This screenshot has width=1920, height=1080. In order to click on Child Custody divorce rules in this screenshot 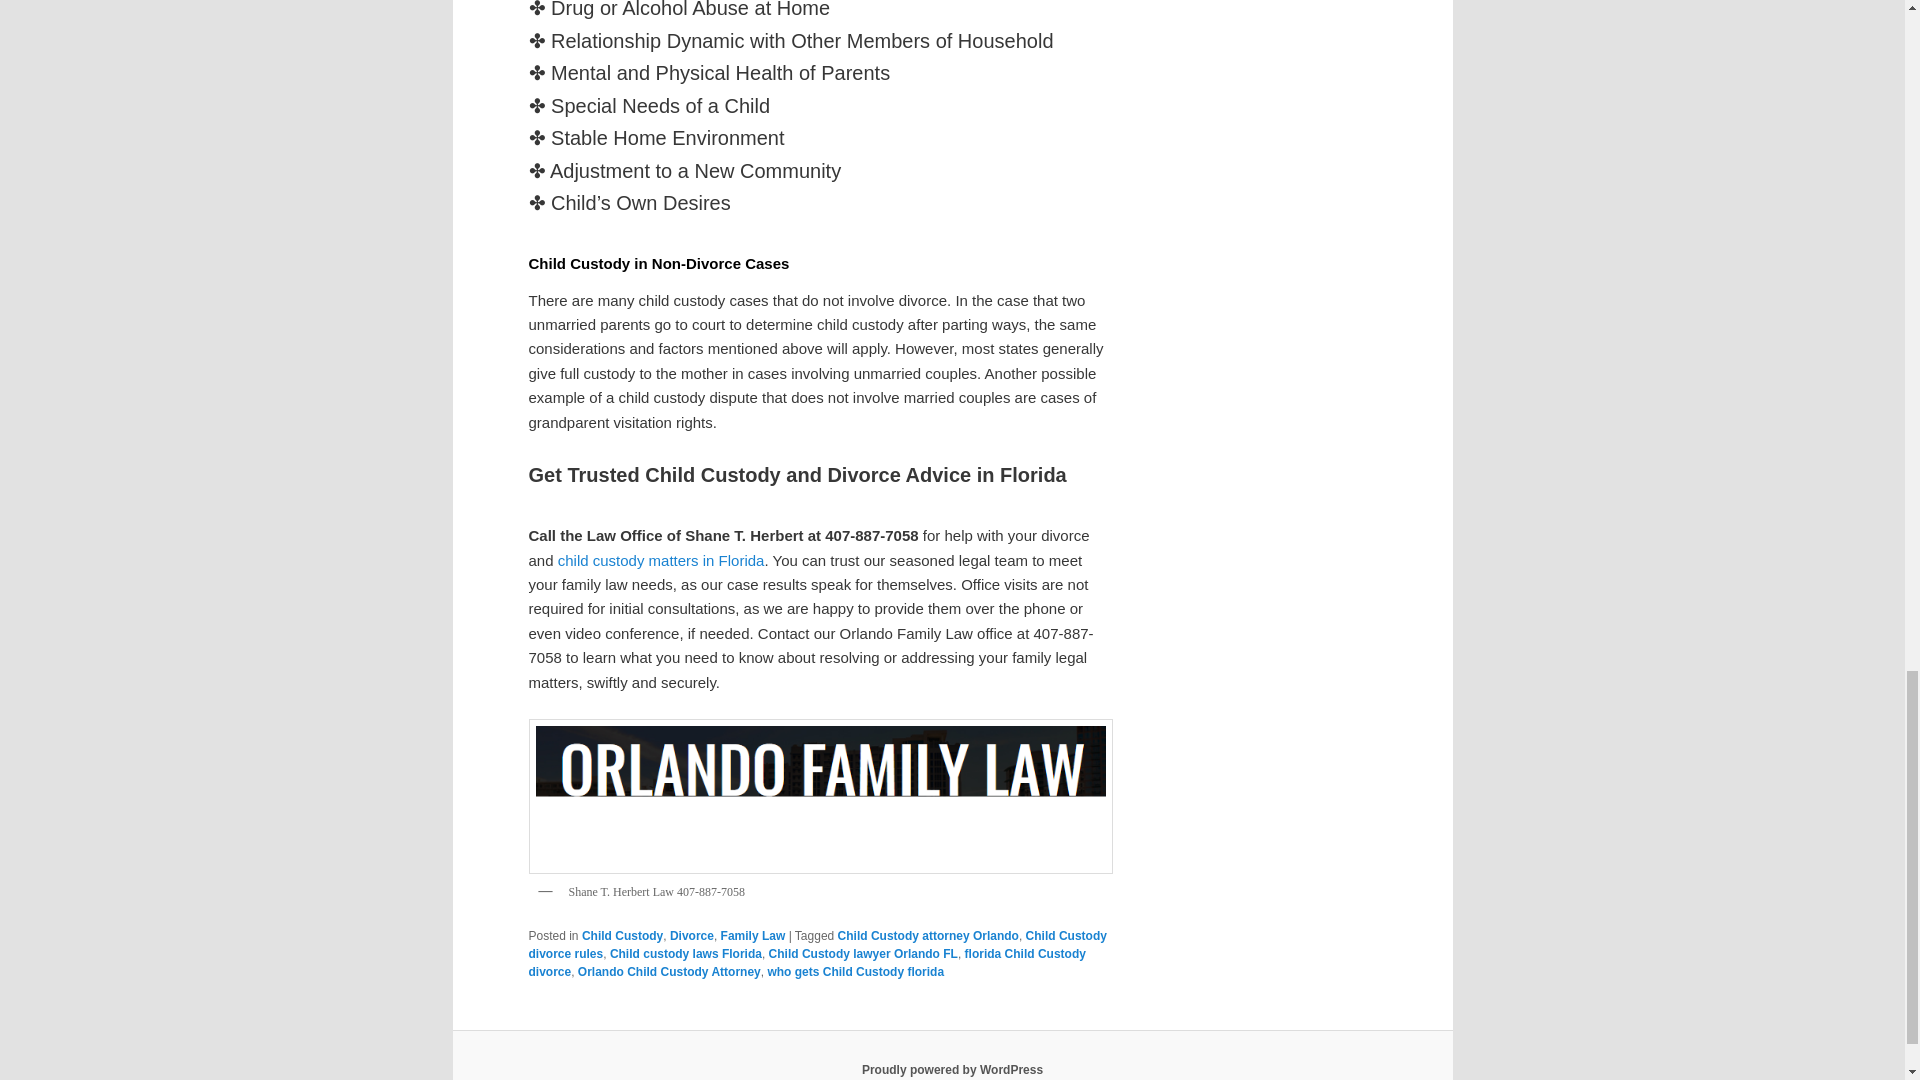, I will do `click(816, 944)`.